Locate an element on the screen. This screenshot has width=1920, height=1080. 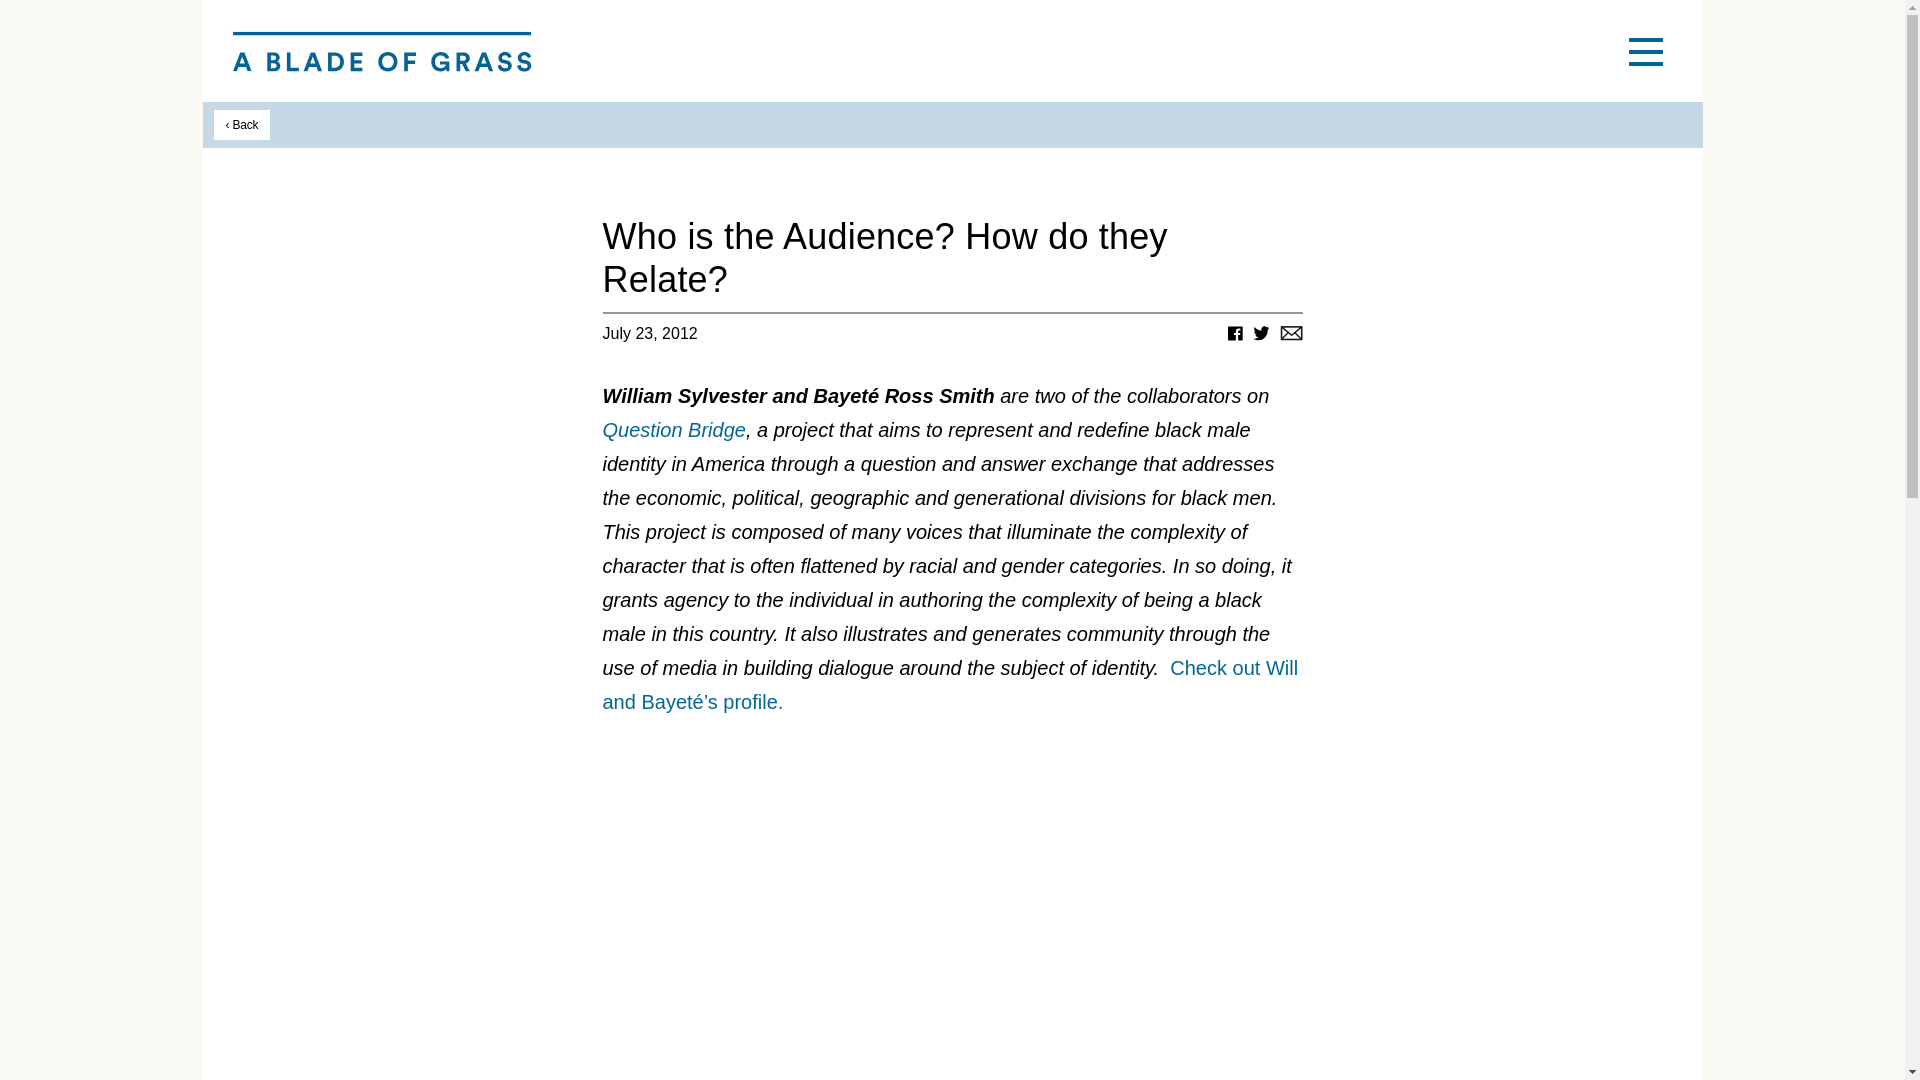
Question Bridge is located at coordinates (673, 430).